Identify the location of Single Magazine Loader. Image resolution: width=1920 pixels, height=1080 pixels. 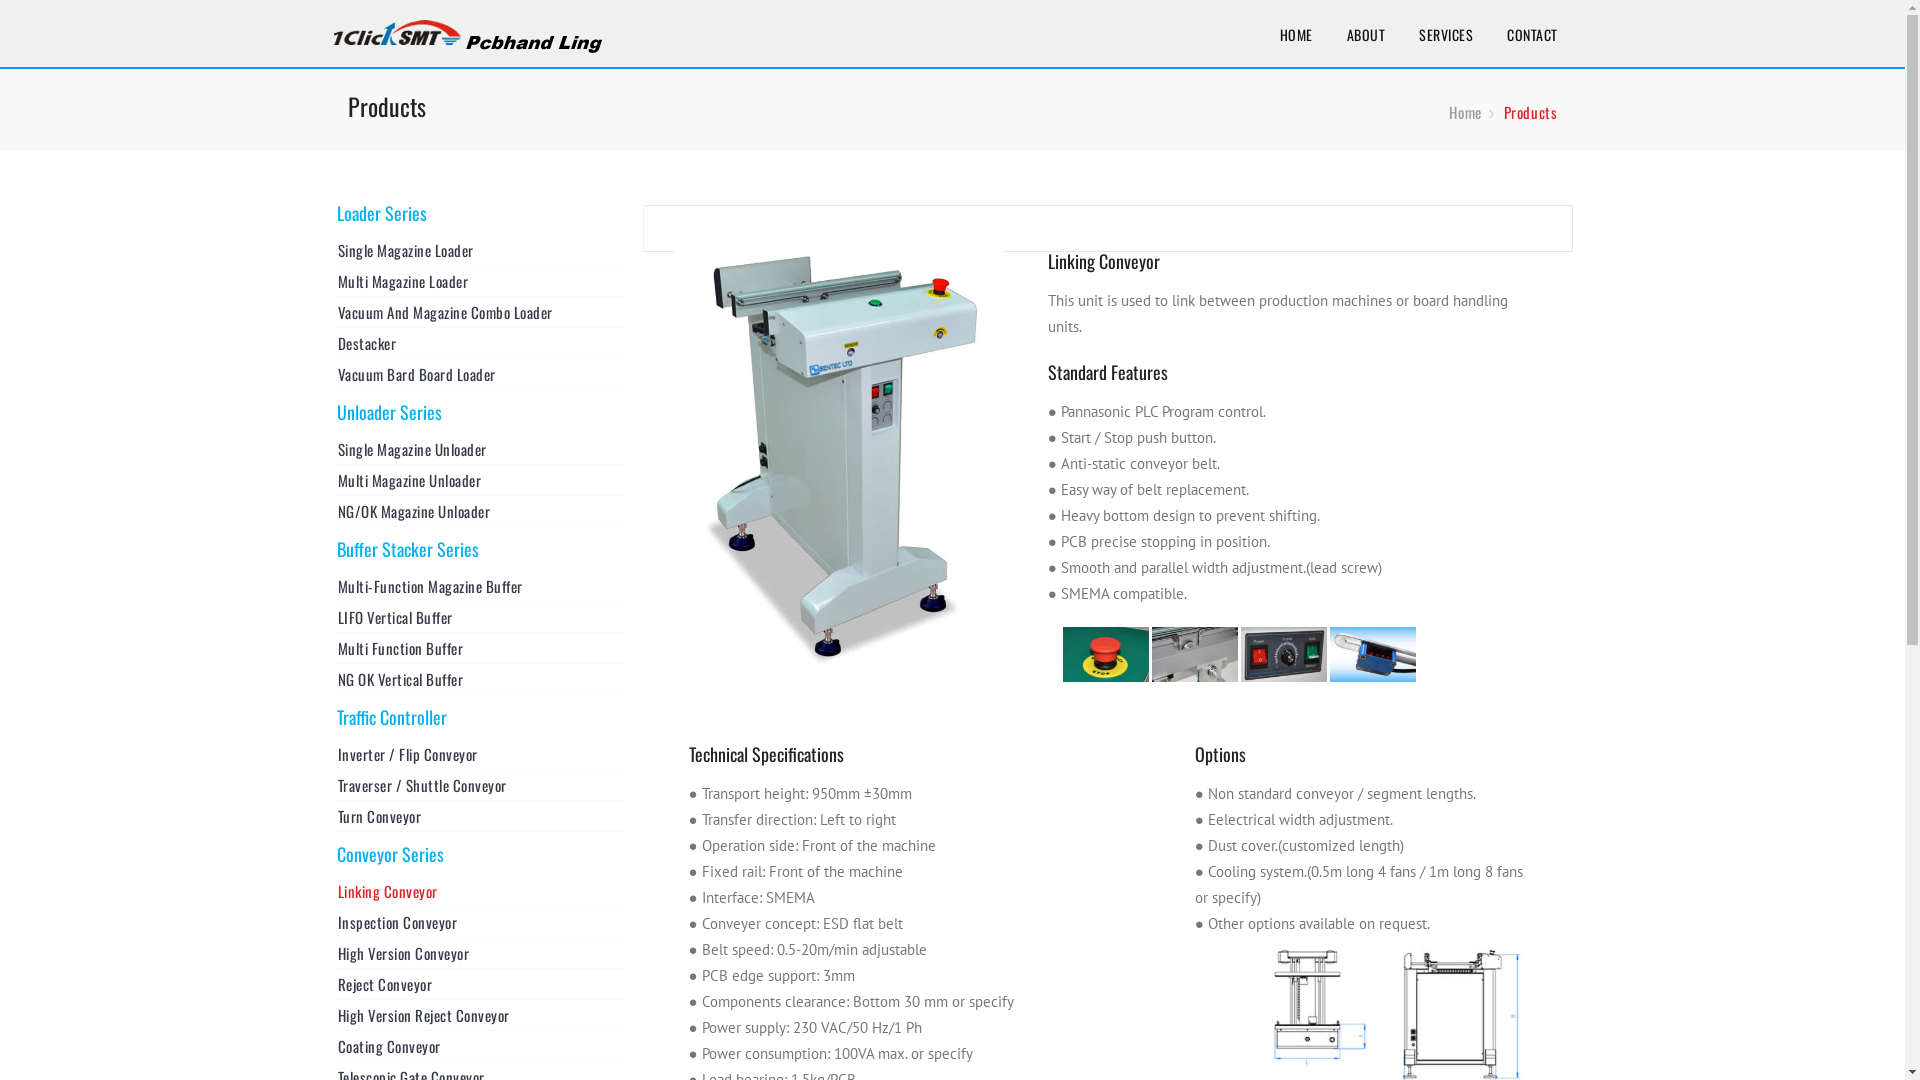
(480, 250).